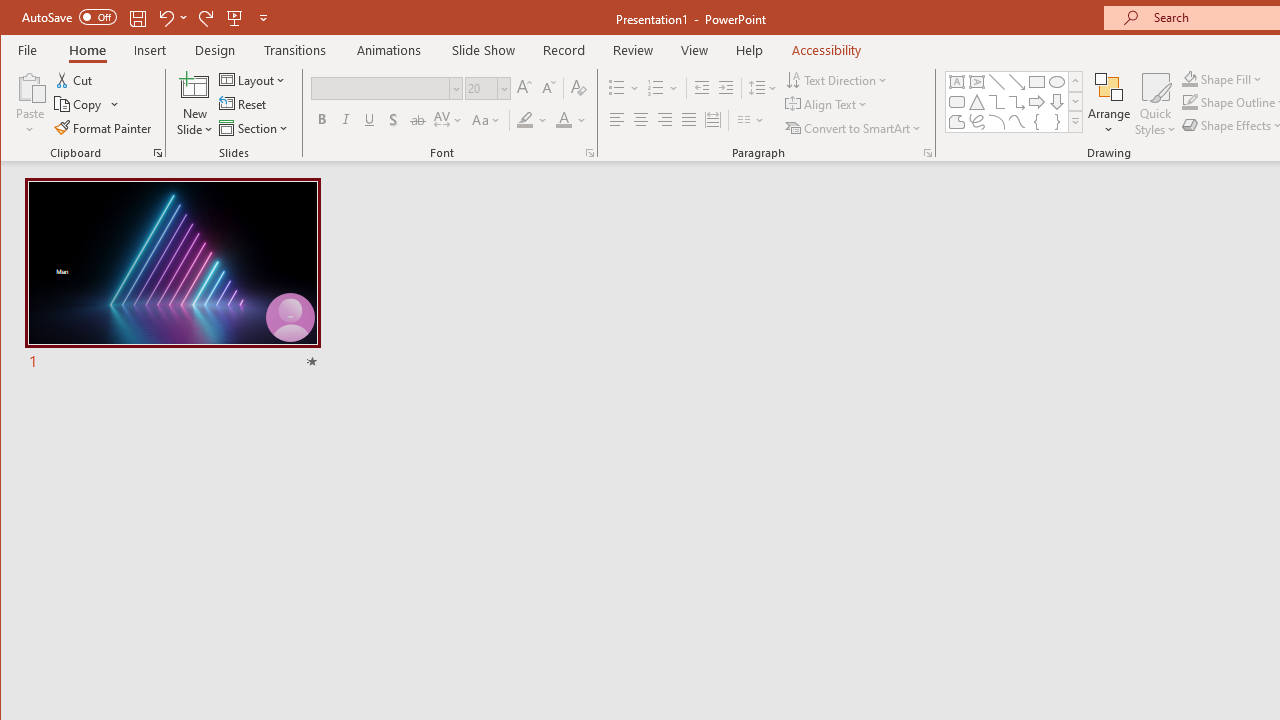  What do you see at coordinates (158, 152) in the screenshot?
I see `Office Clipboard...` at bounding box center [158, 152].